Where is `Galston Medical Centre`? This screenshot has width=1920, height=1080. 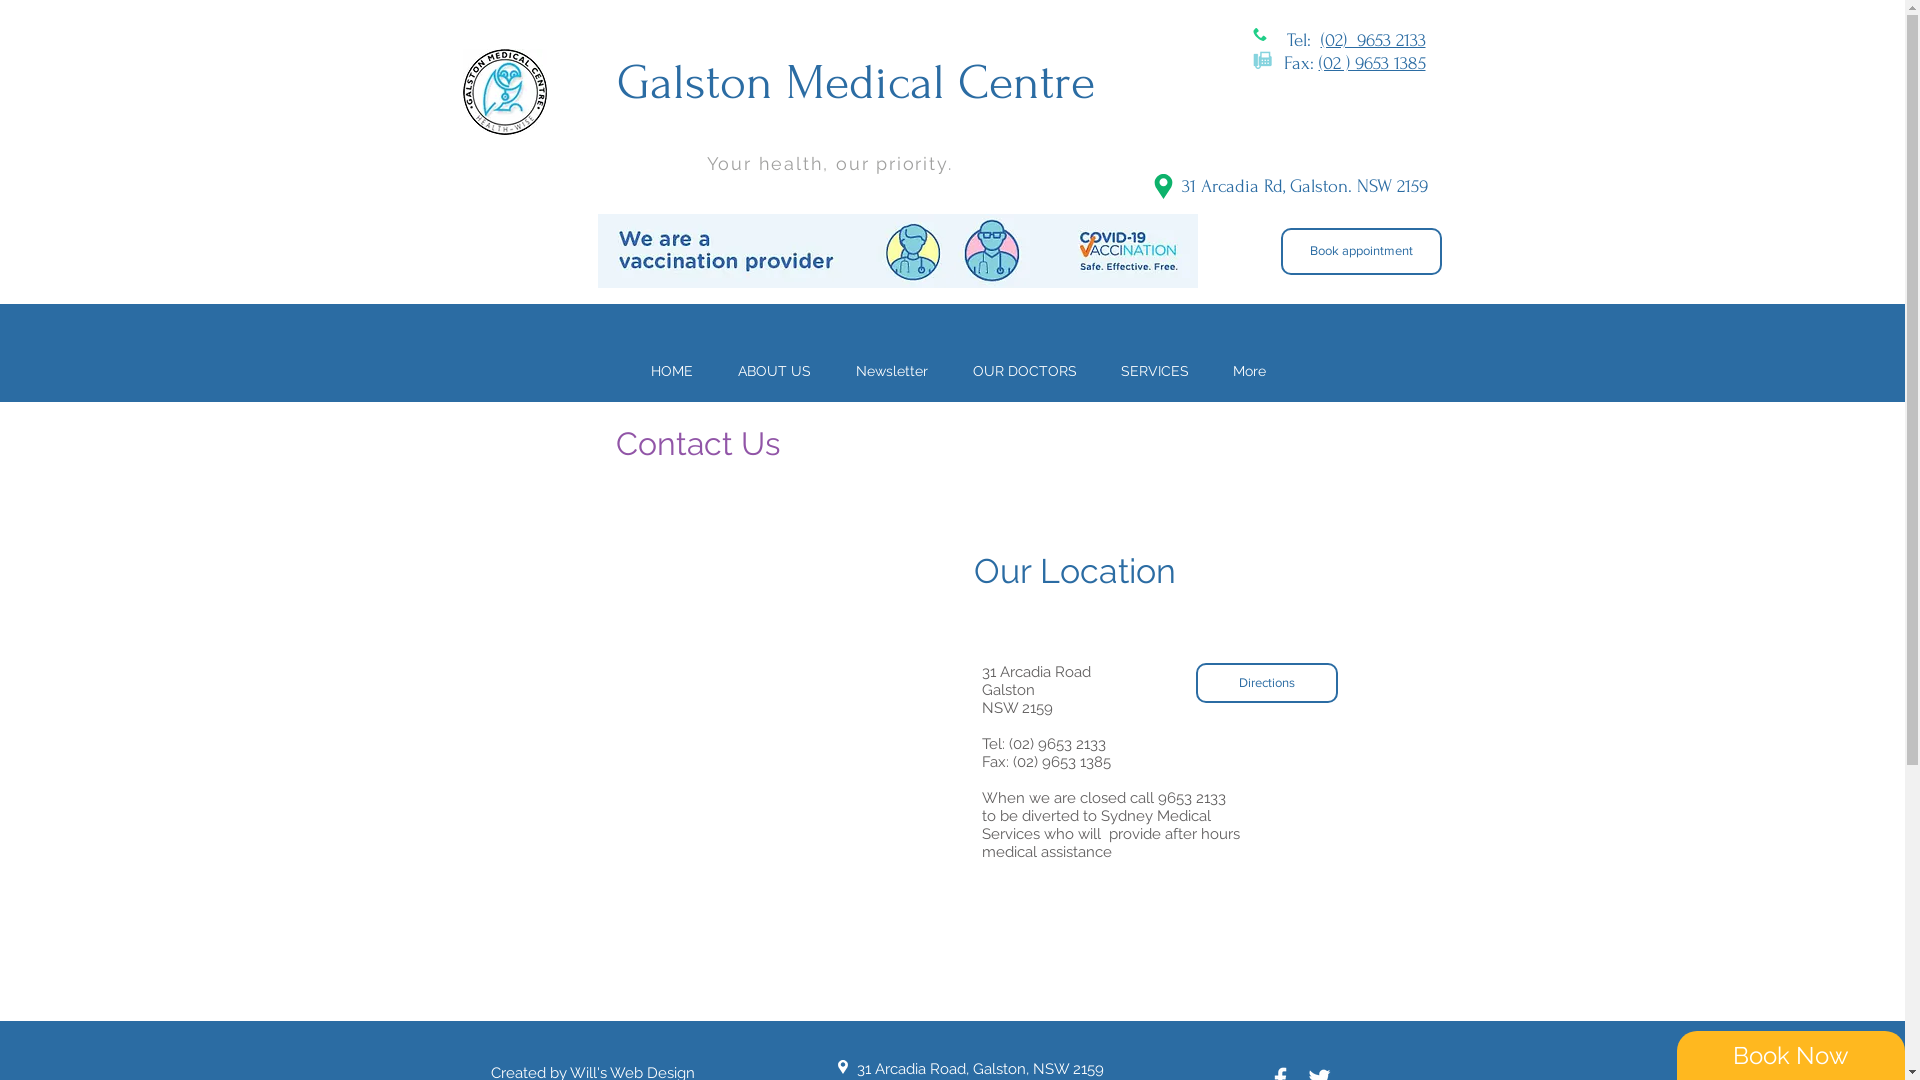
Galston Medical Centre is located at coordinates (855, 82).